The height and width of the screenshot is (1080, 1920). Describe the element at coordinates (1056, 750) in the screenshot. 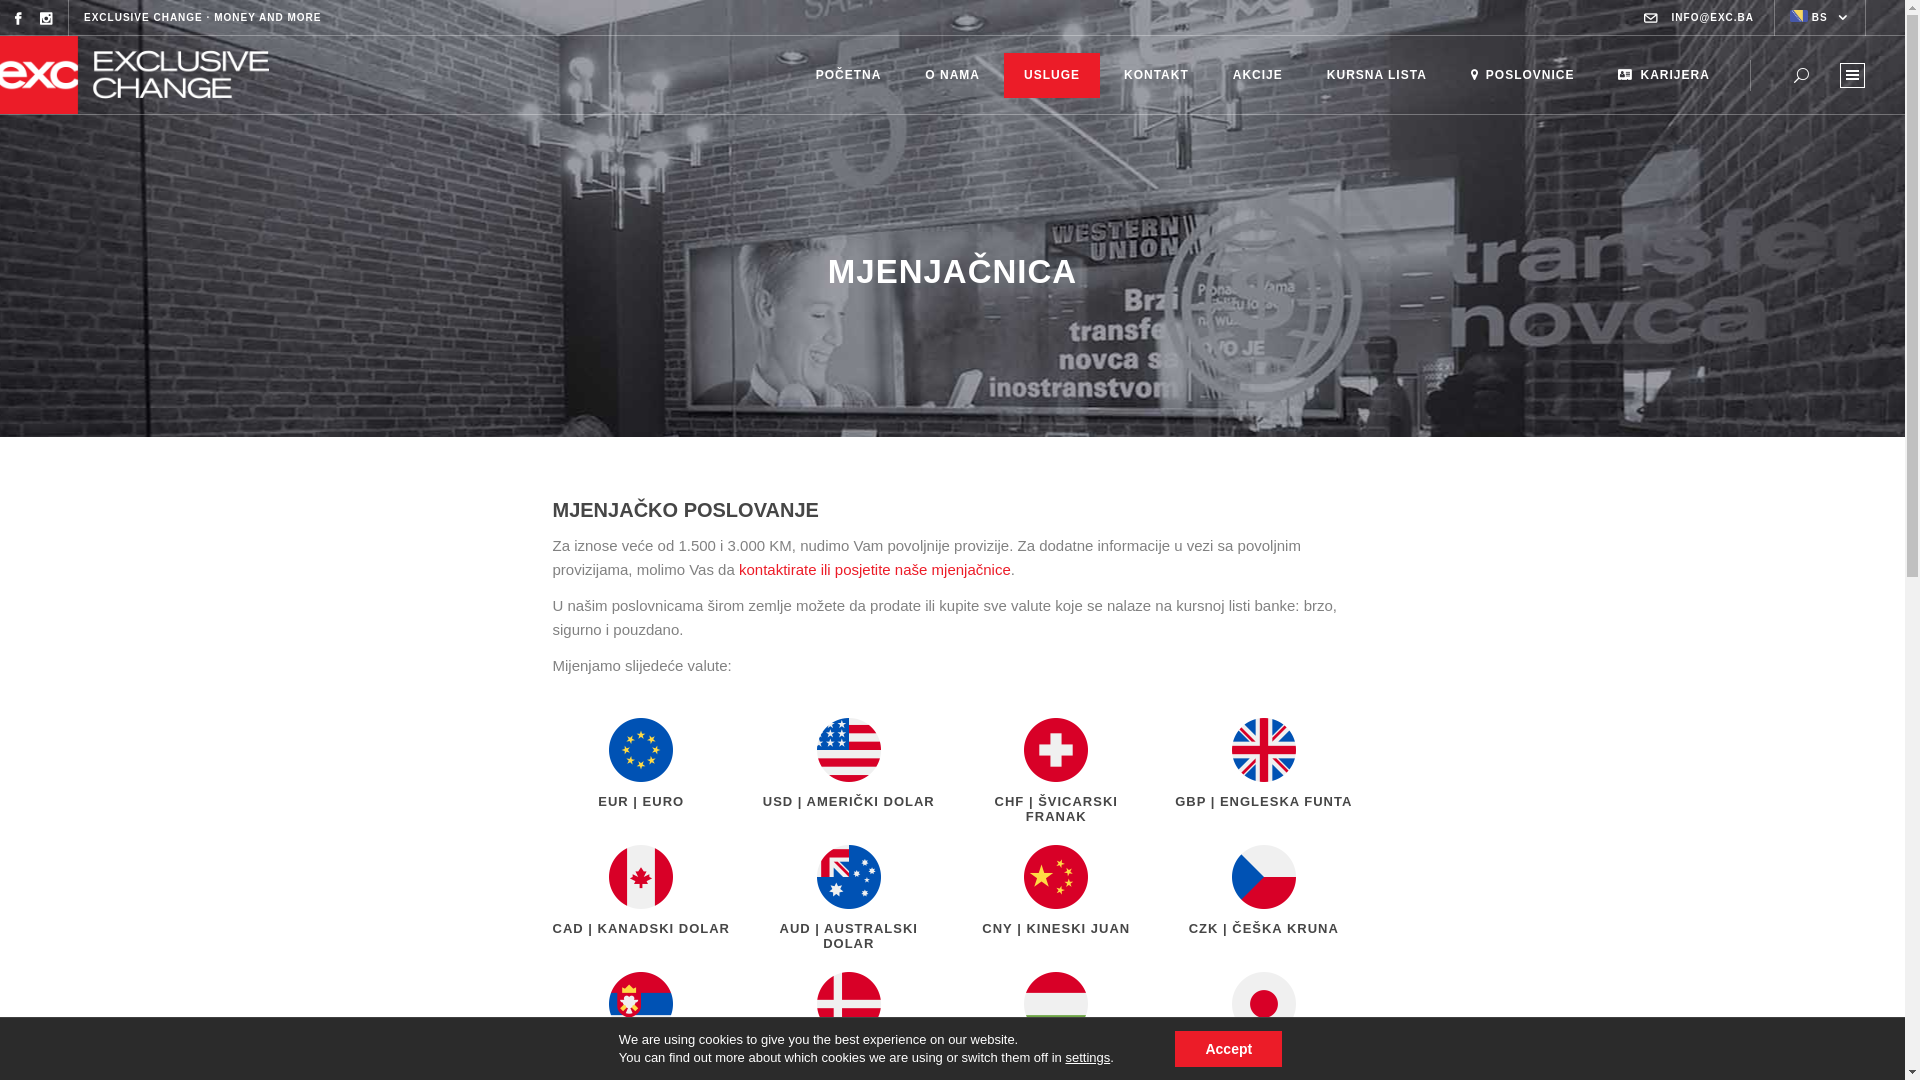

I see `switzerland` at that location.